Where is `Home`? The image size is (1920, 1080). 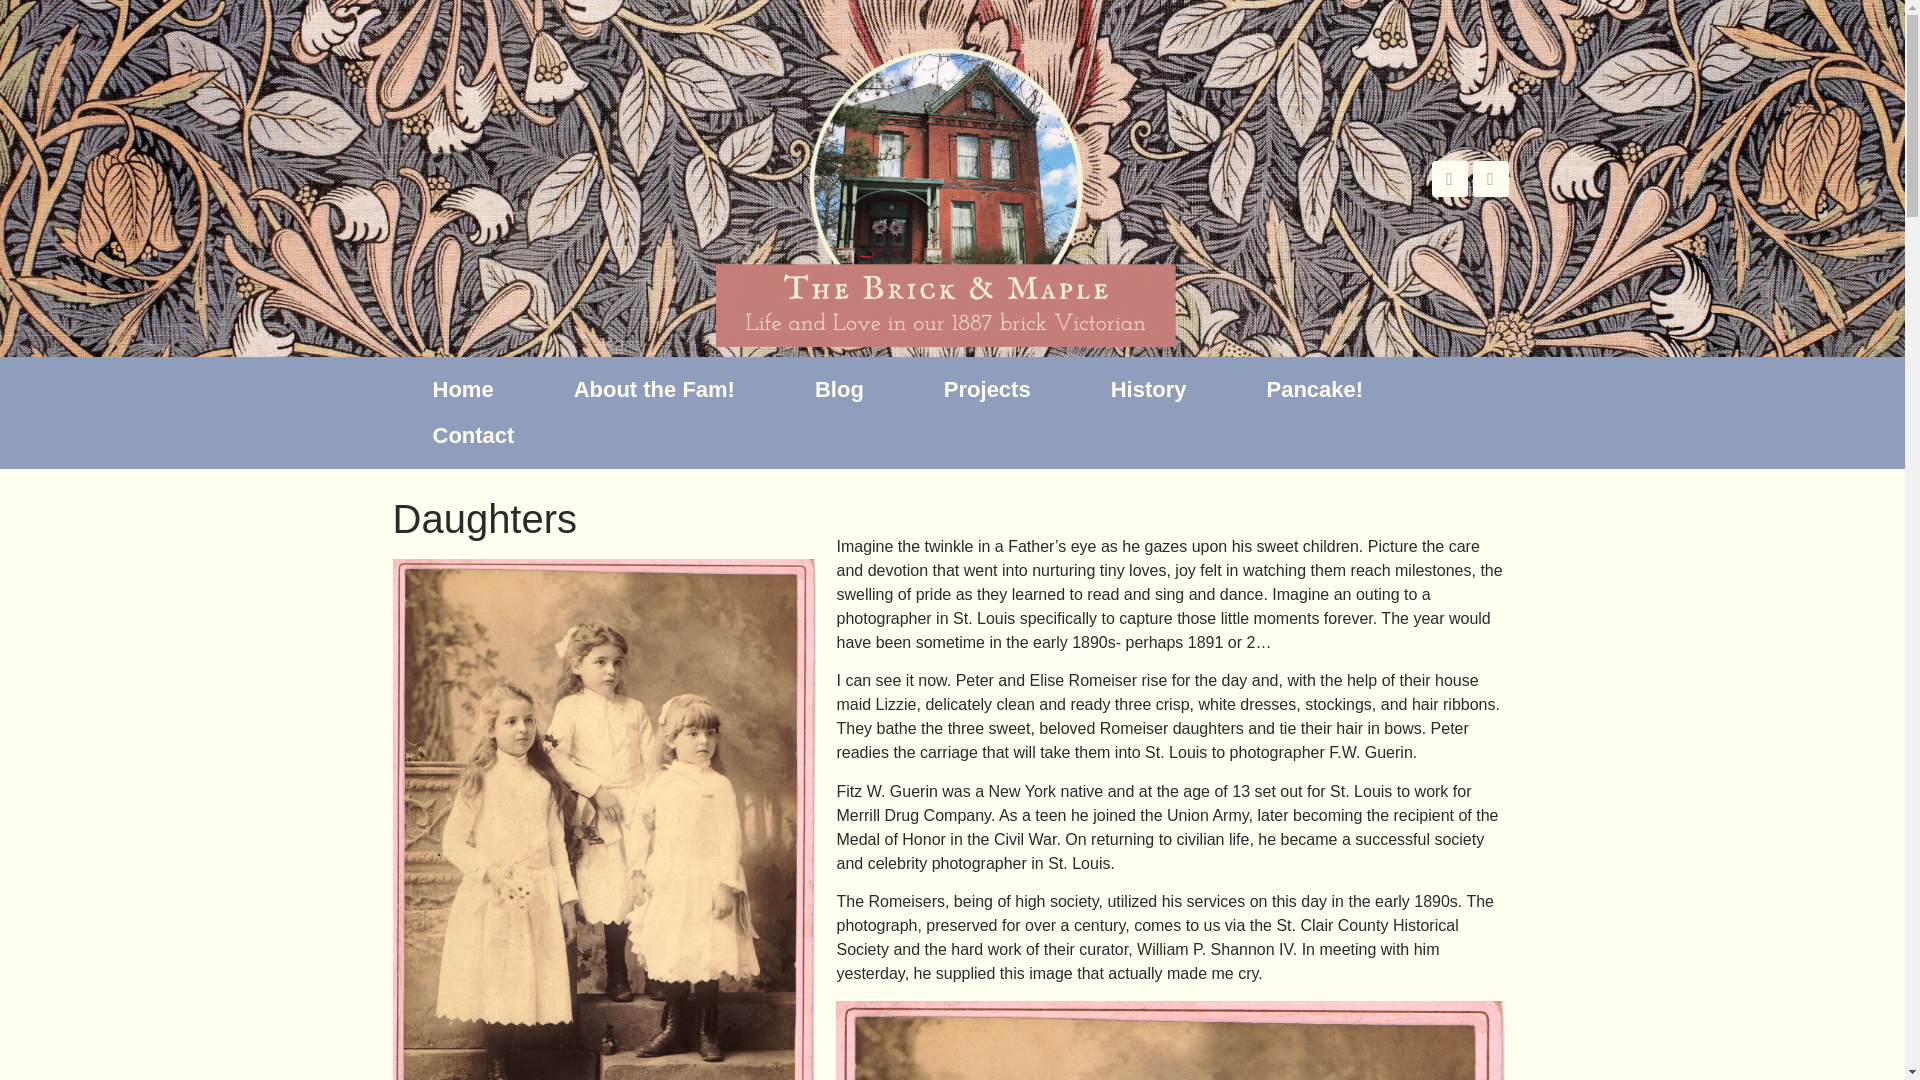
Home is located at coordinates (462, 390).